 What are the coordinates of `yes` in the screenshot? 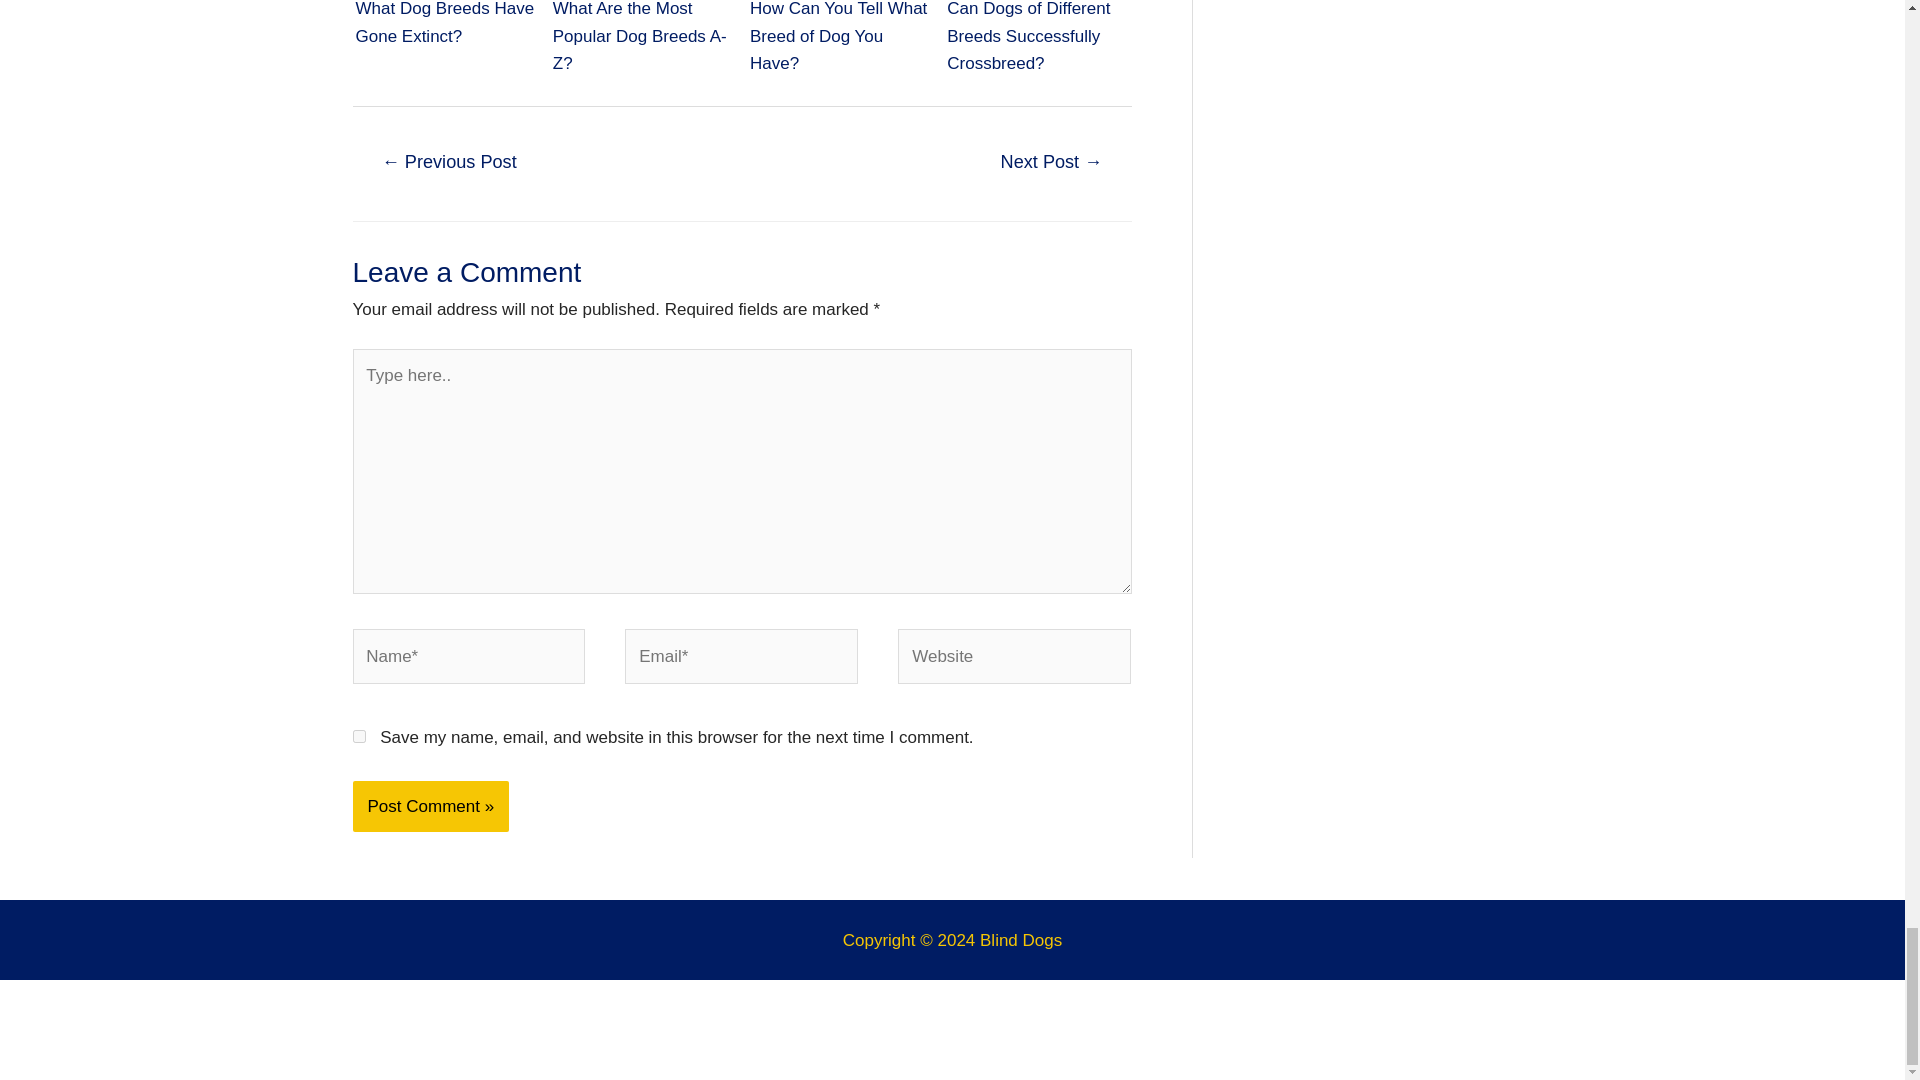 It's located at (358, 736).